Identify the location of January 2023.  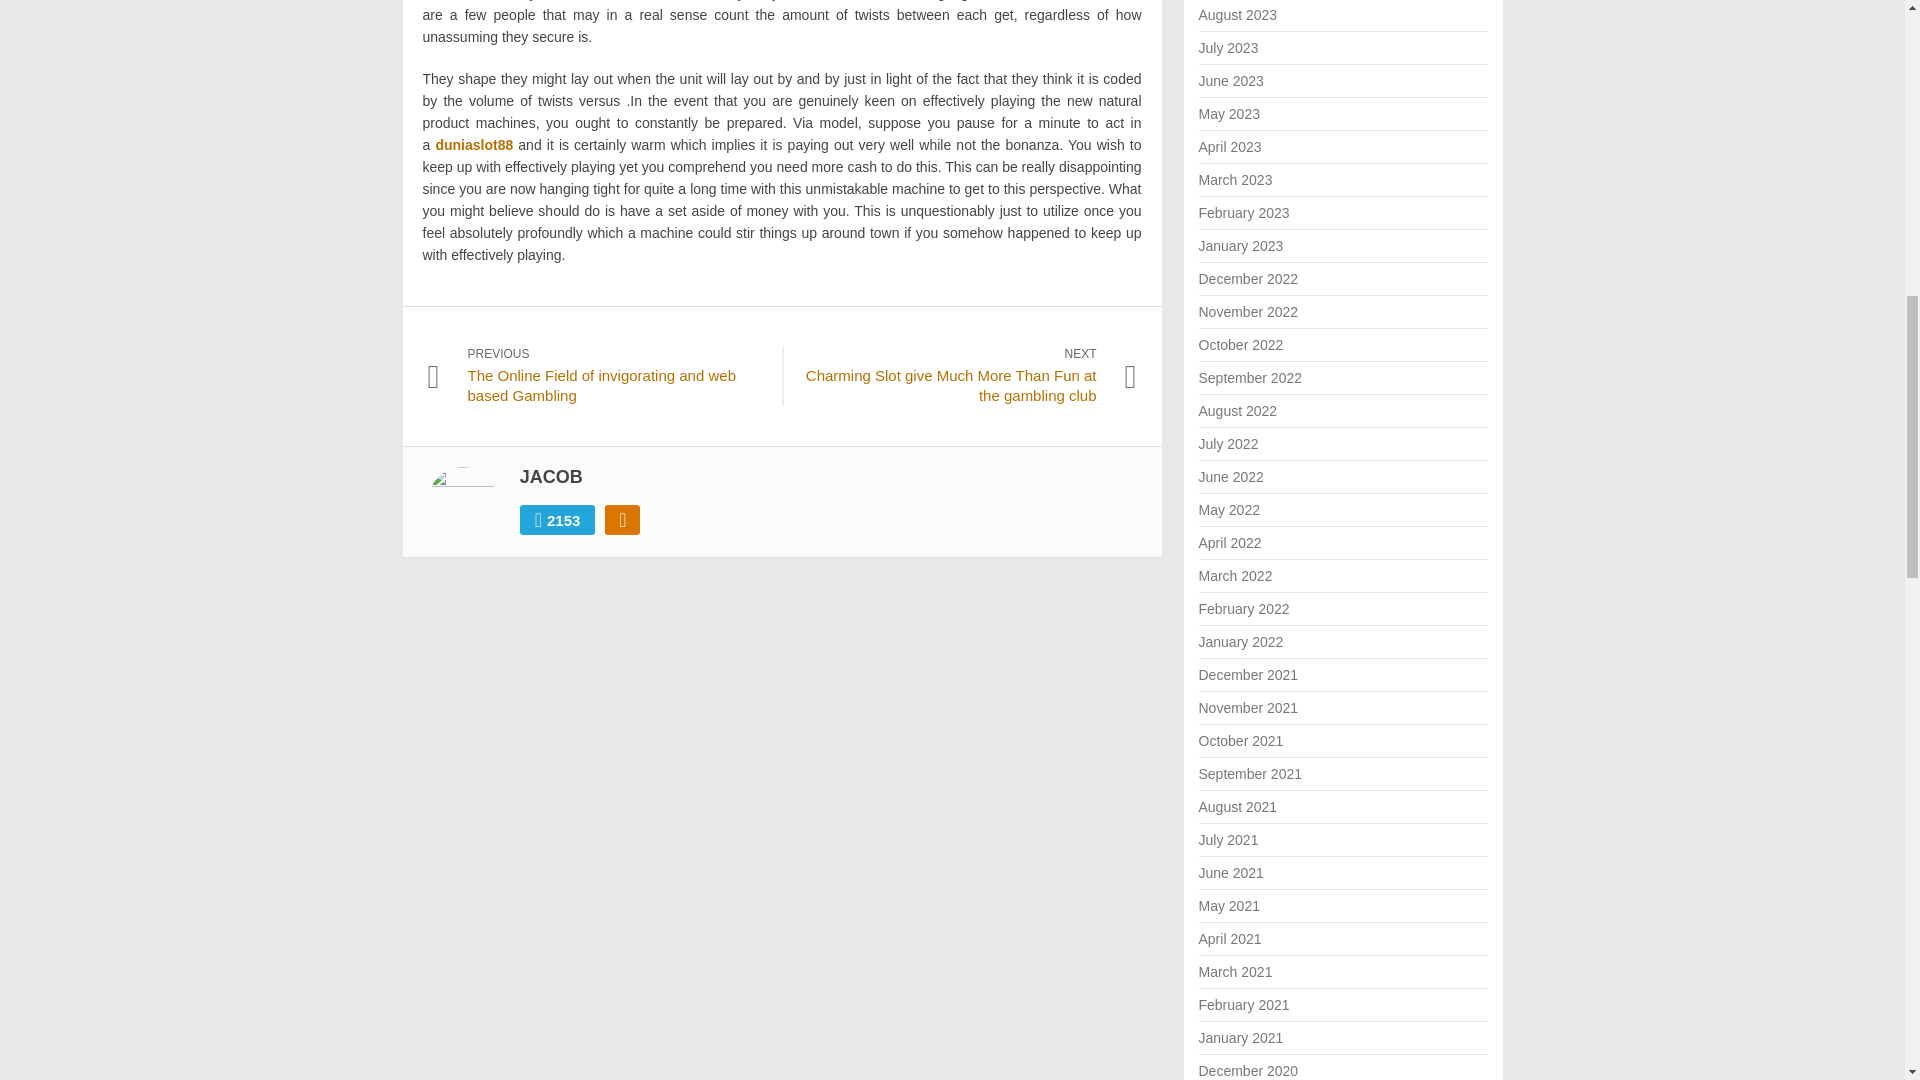
(1240, 245).